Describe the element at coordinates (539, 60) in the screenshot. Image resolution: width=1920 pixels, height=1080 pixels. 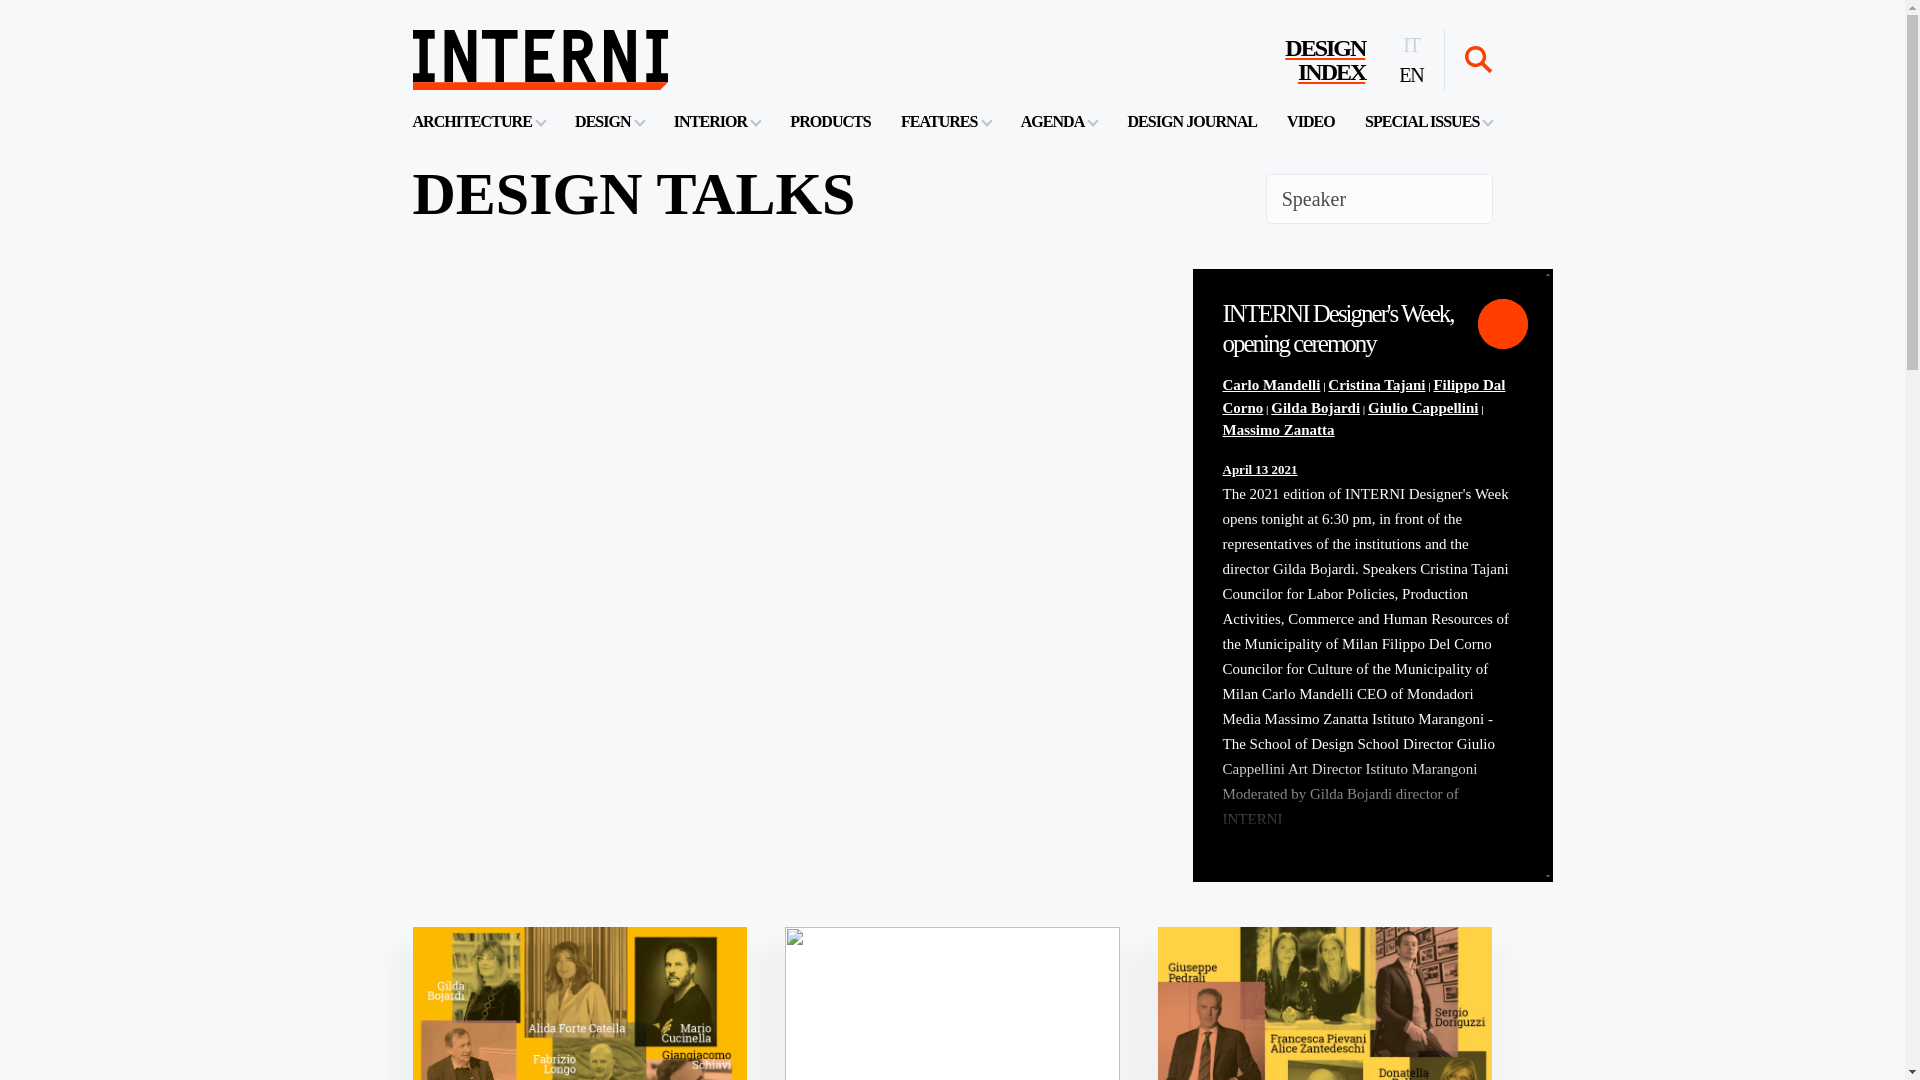
I see `interni magazine` at that location.